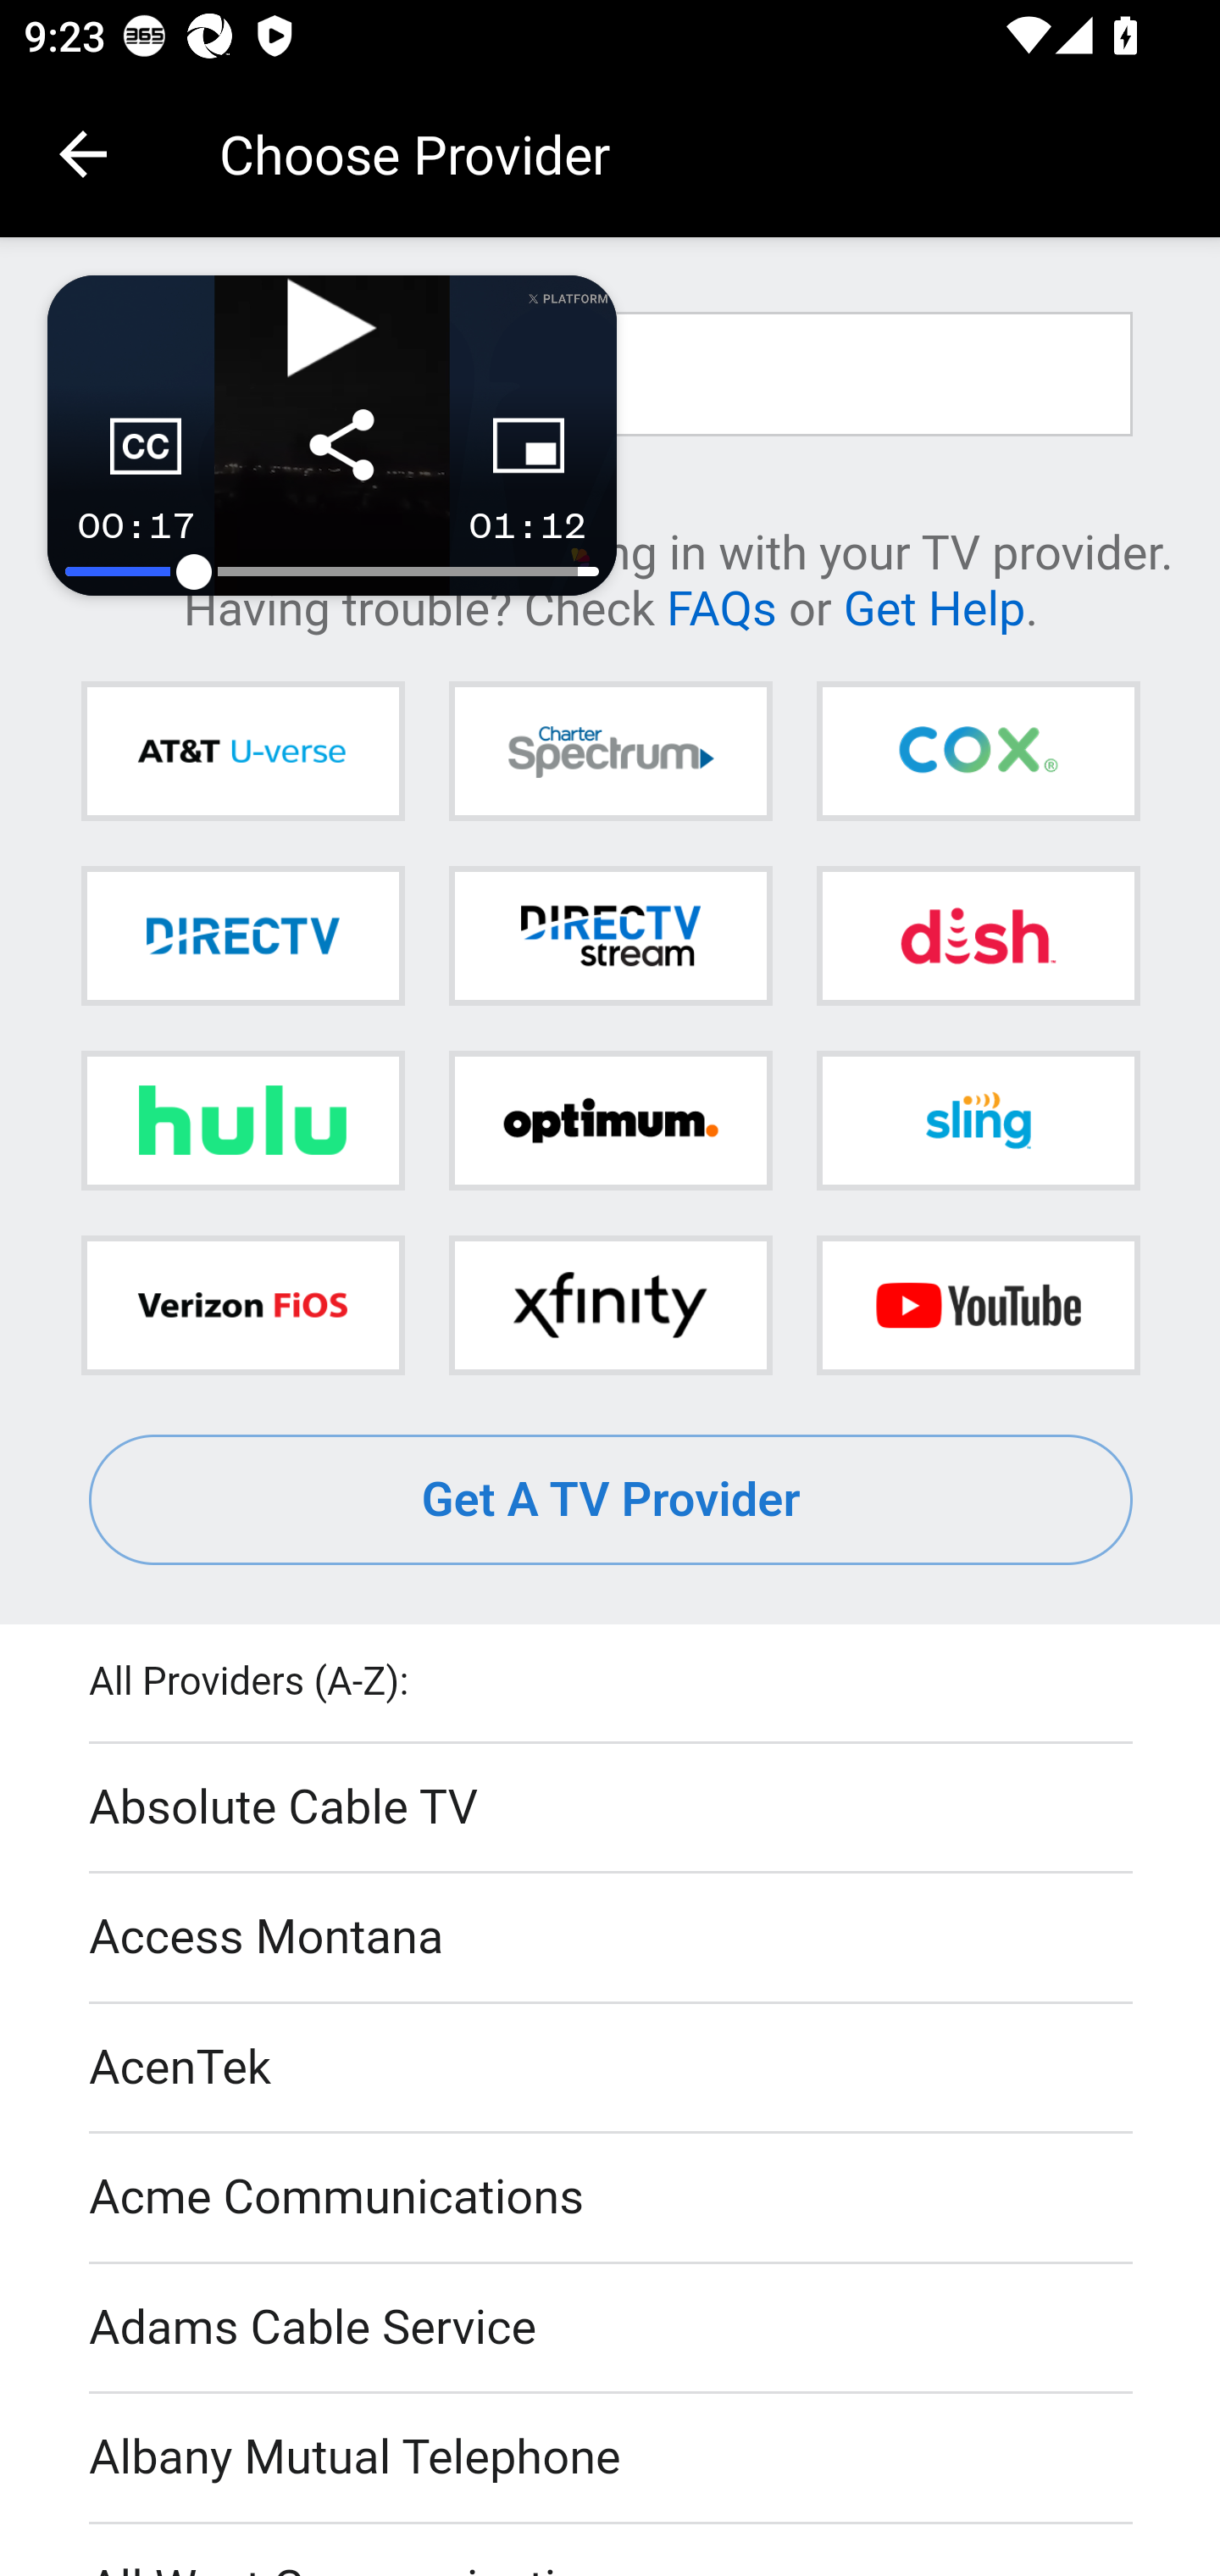  What do you see at coordinates (610, 1305) in the screenshot?
I see `Xfinity` at bounding box center [610, 1305].